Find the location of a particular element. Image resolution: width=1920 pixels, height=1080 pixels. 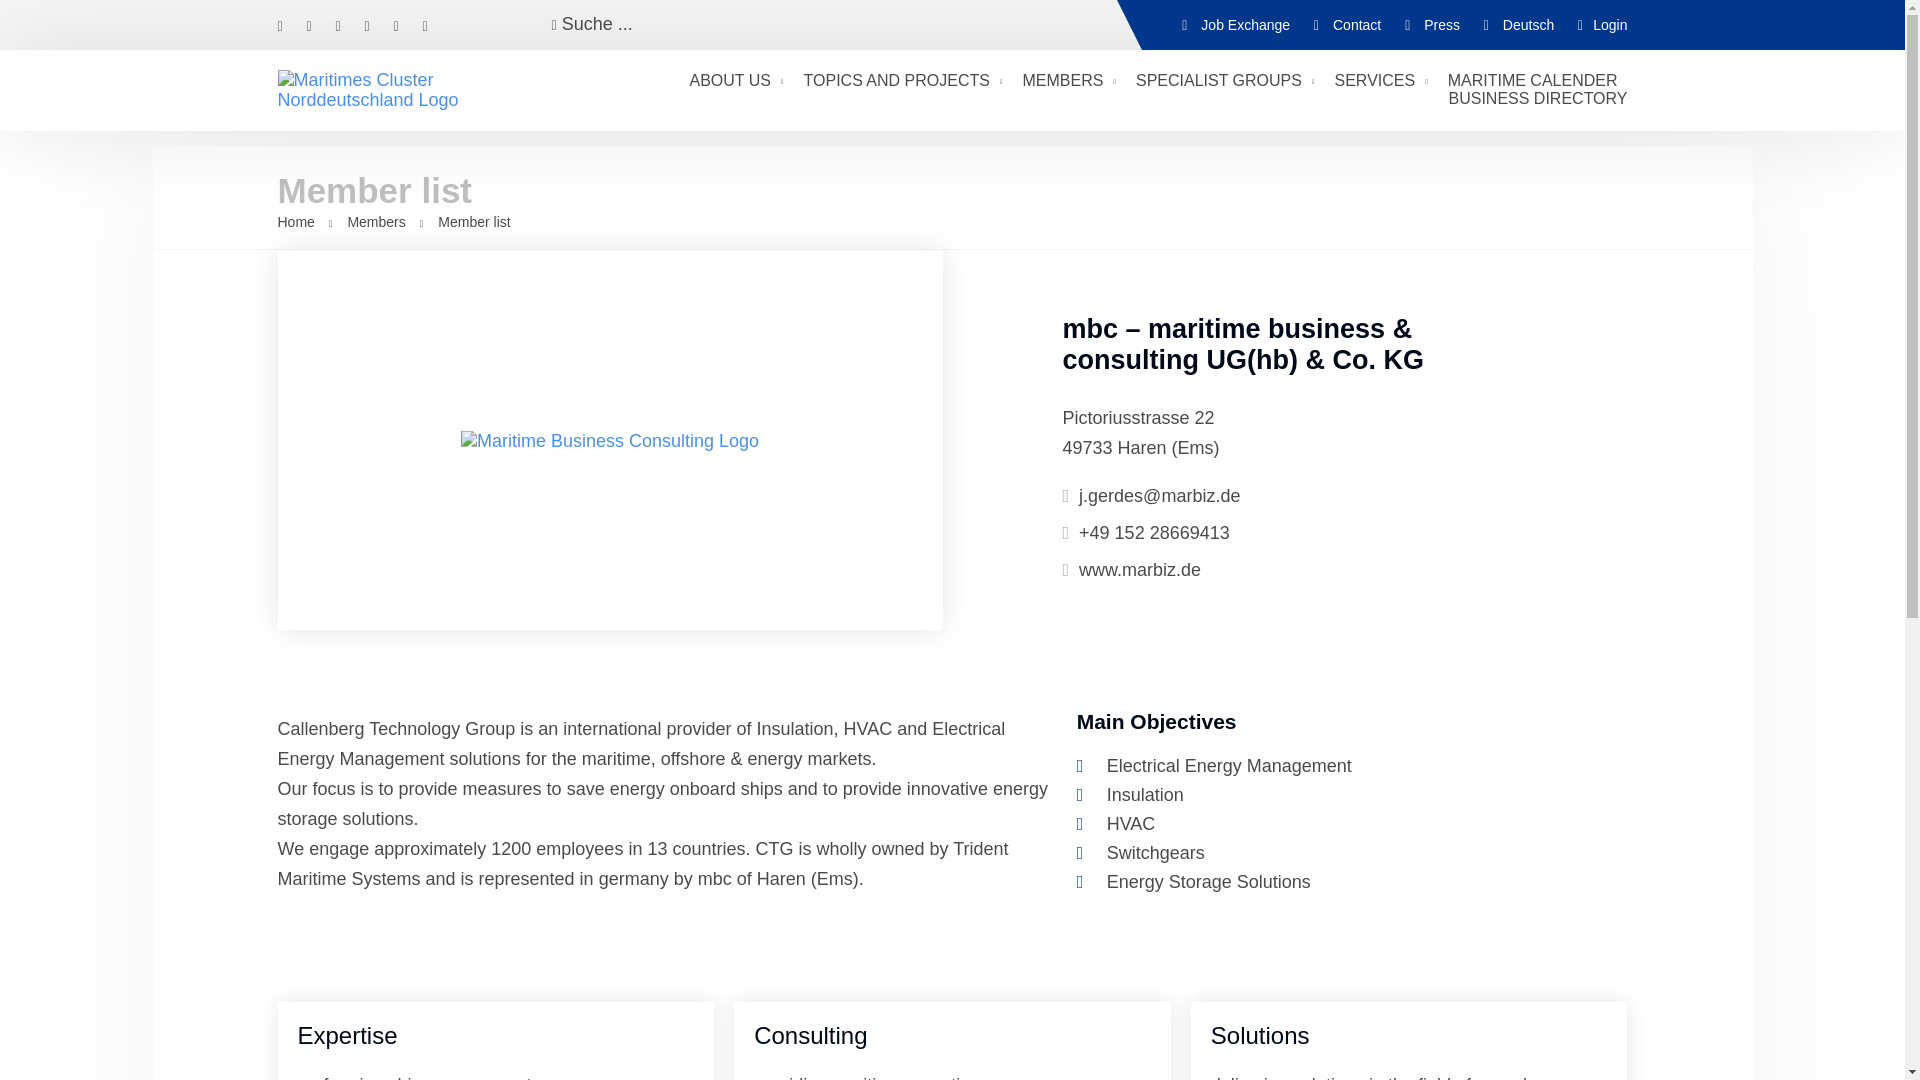

Topics and Projects is located at coordinates (904, 80).